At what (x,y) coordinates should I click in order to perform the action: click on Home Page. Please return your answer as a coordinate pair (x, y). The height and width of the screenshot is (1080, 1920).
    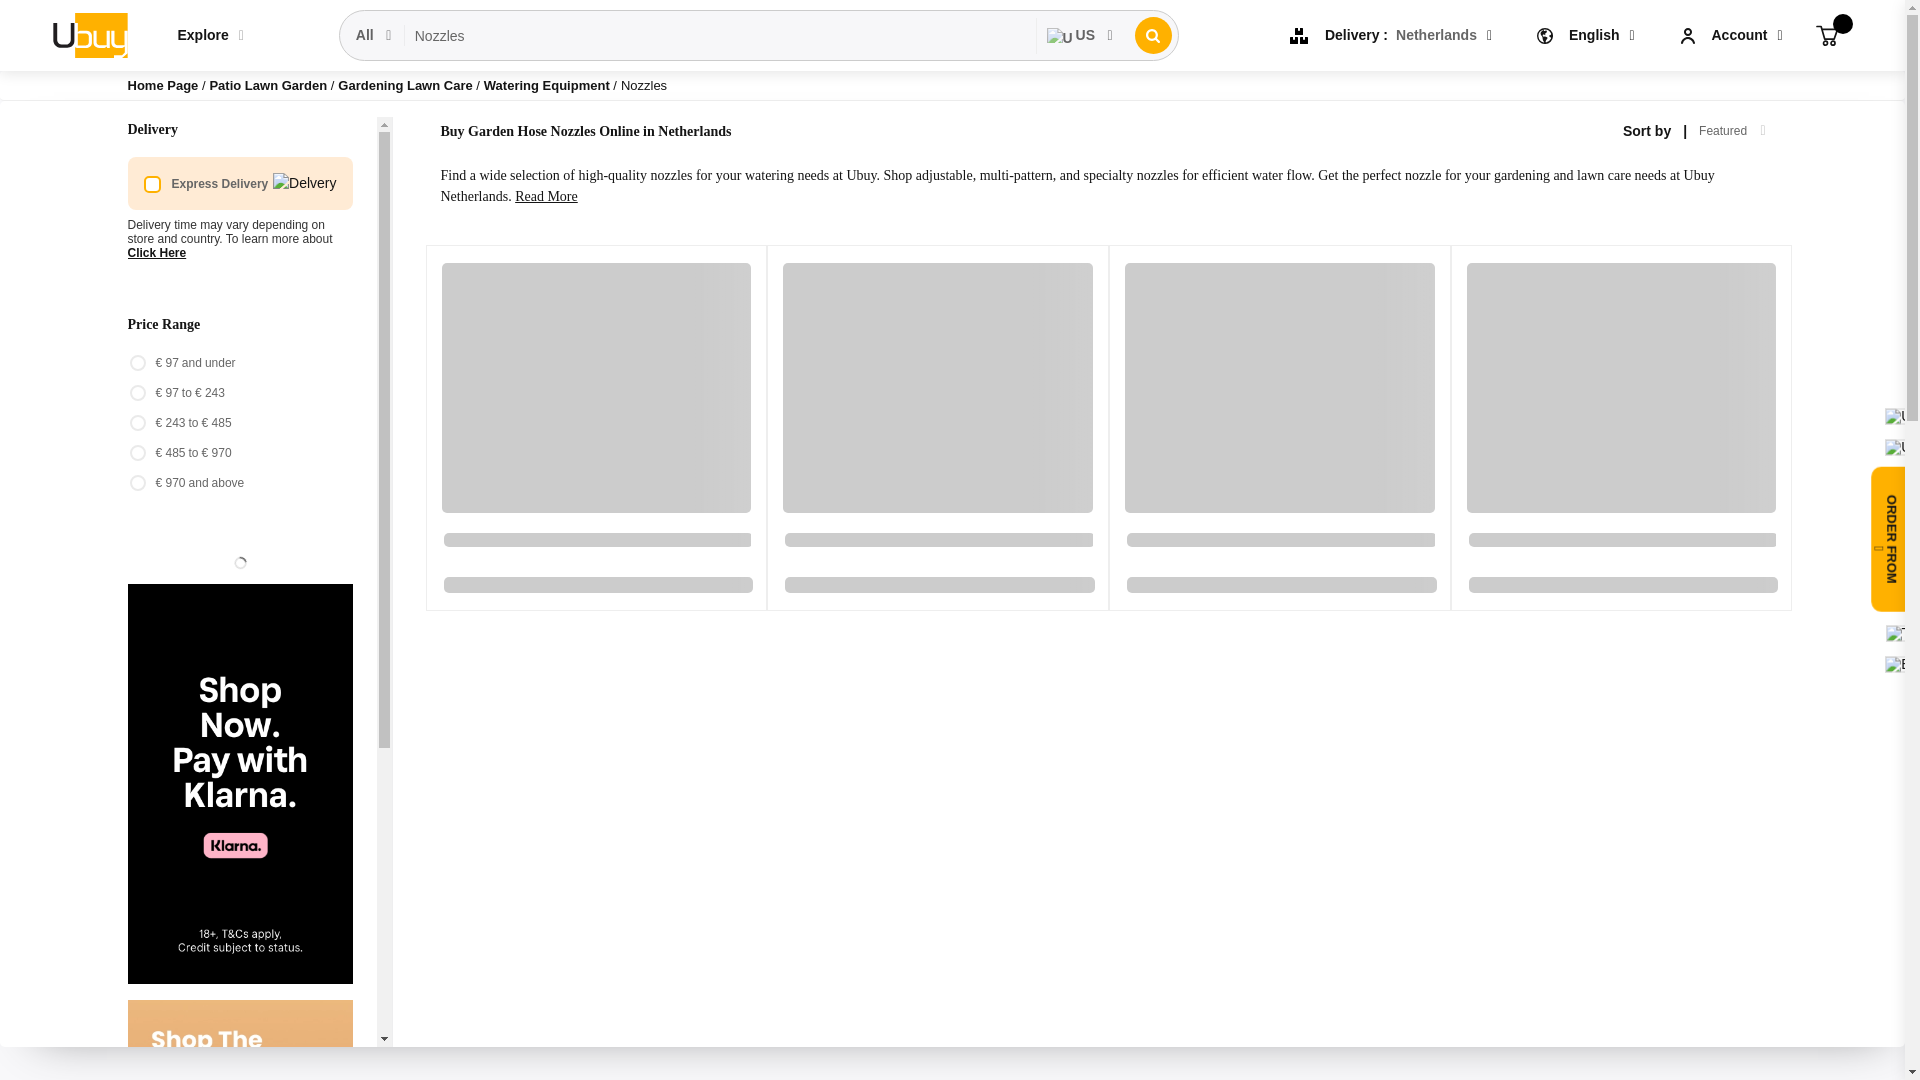
    Looking at the image, I should click on (164, 84).